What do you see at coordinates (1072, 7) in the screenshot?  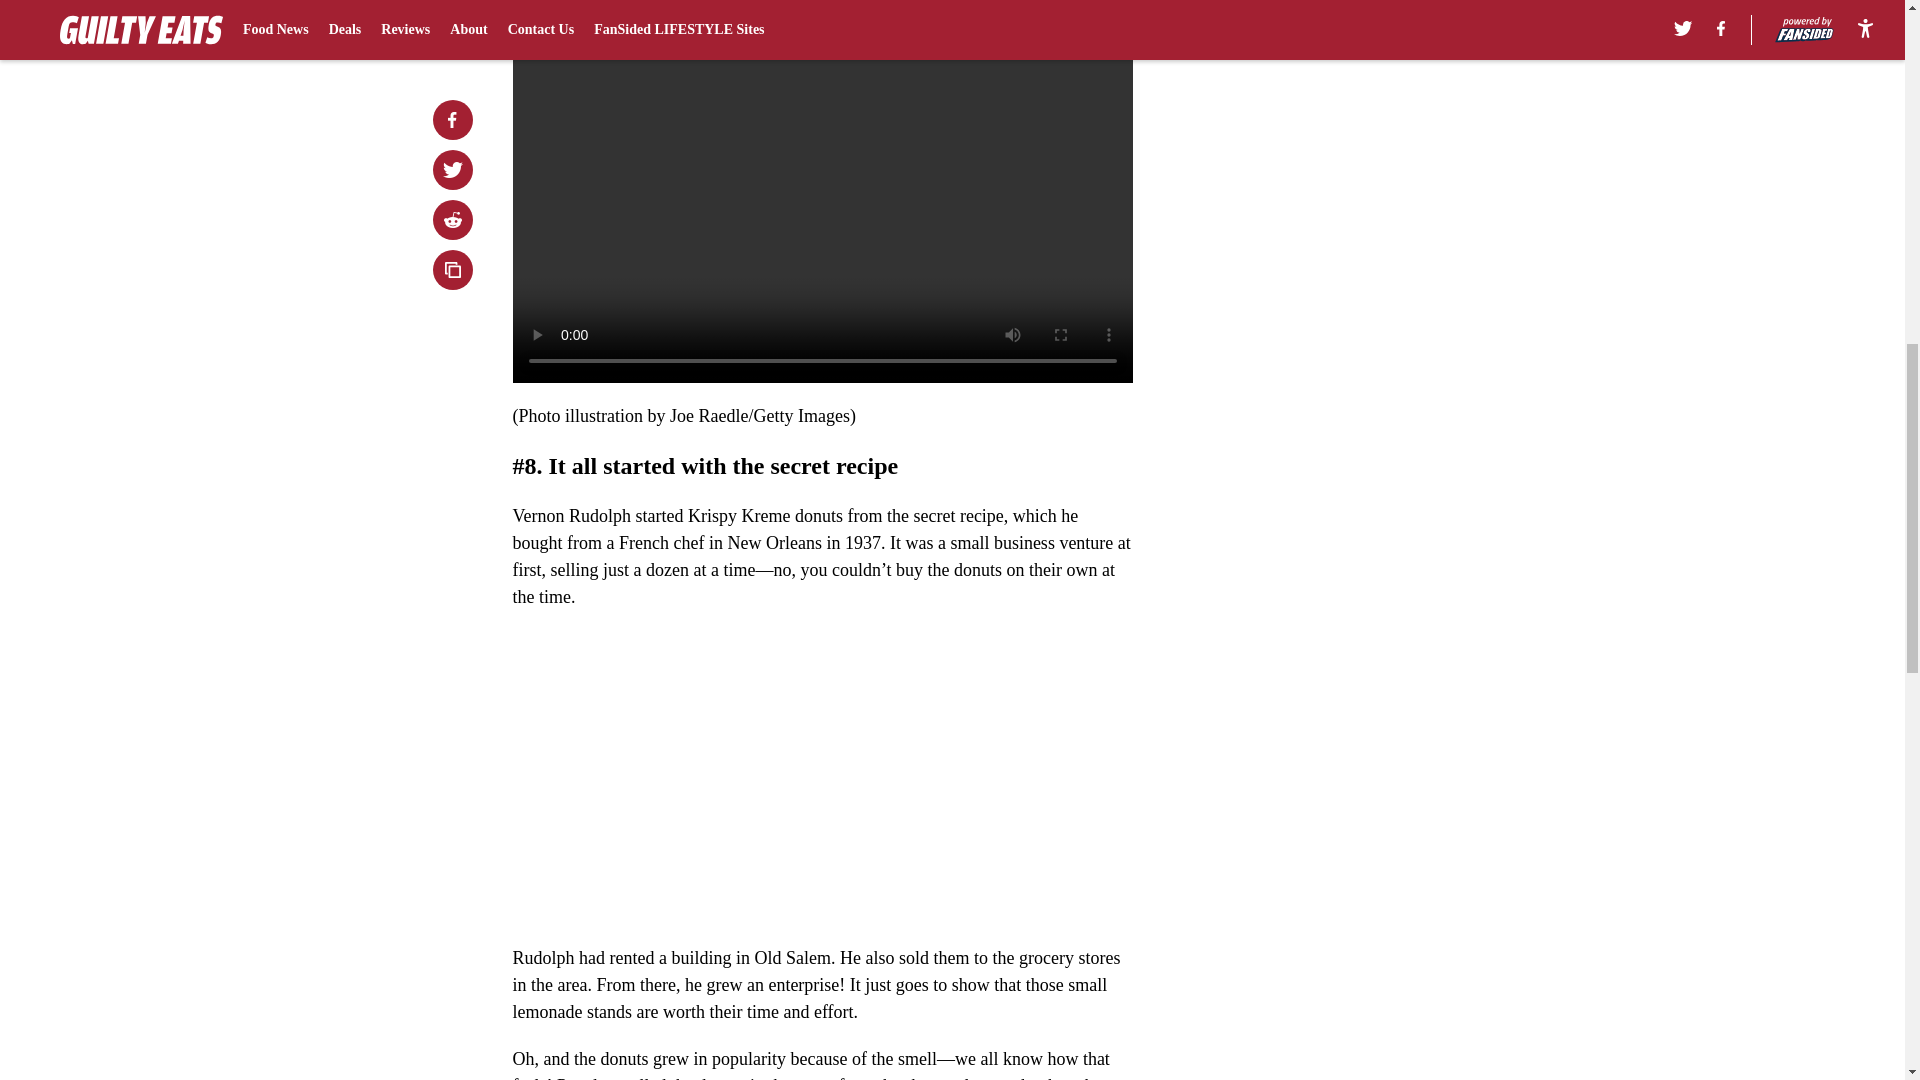 I see `Next` at bounding box center [1072, 7].